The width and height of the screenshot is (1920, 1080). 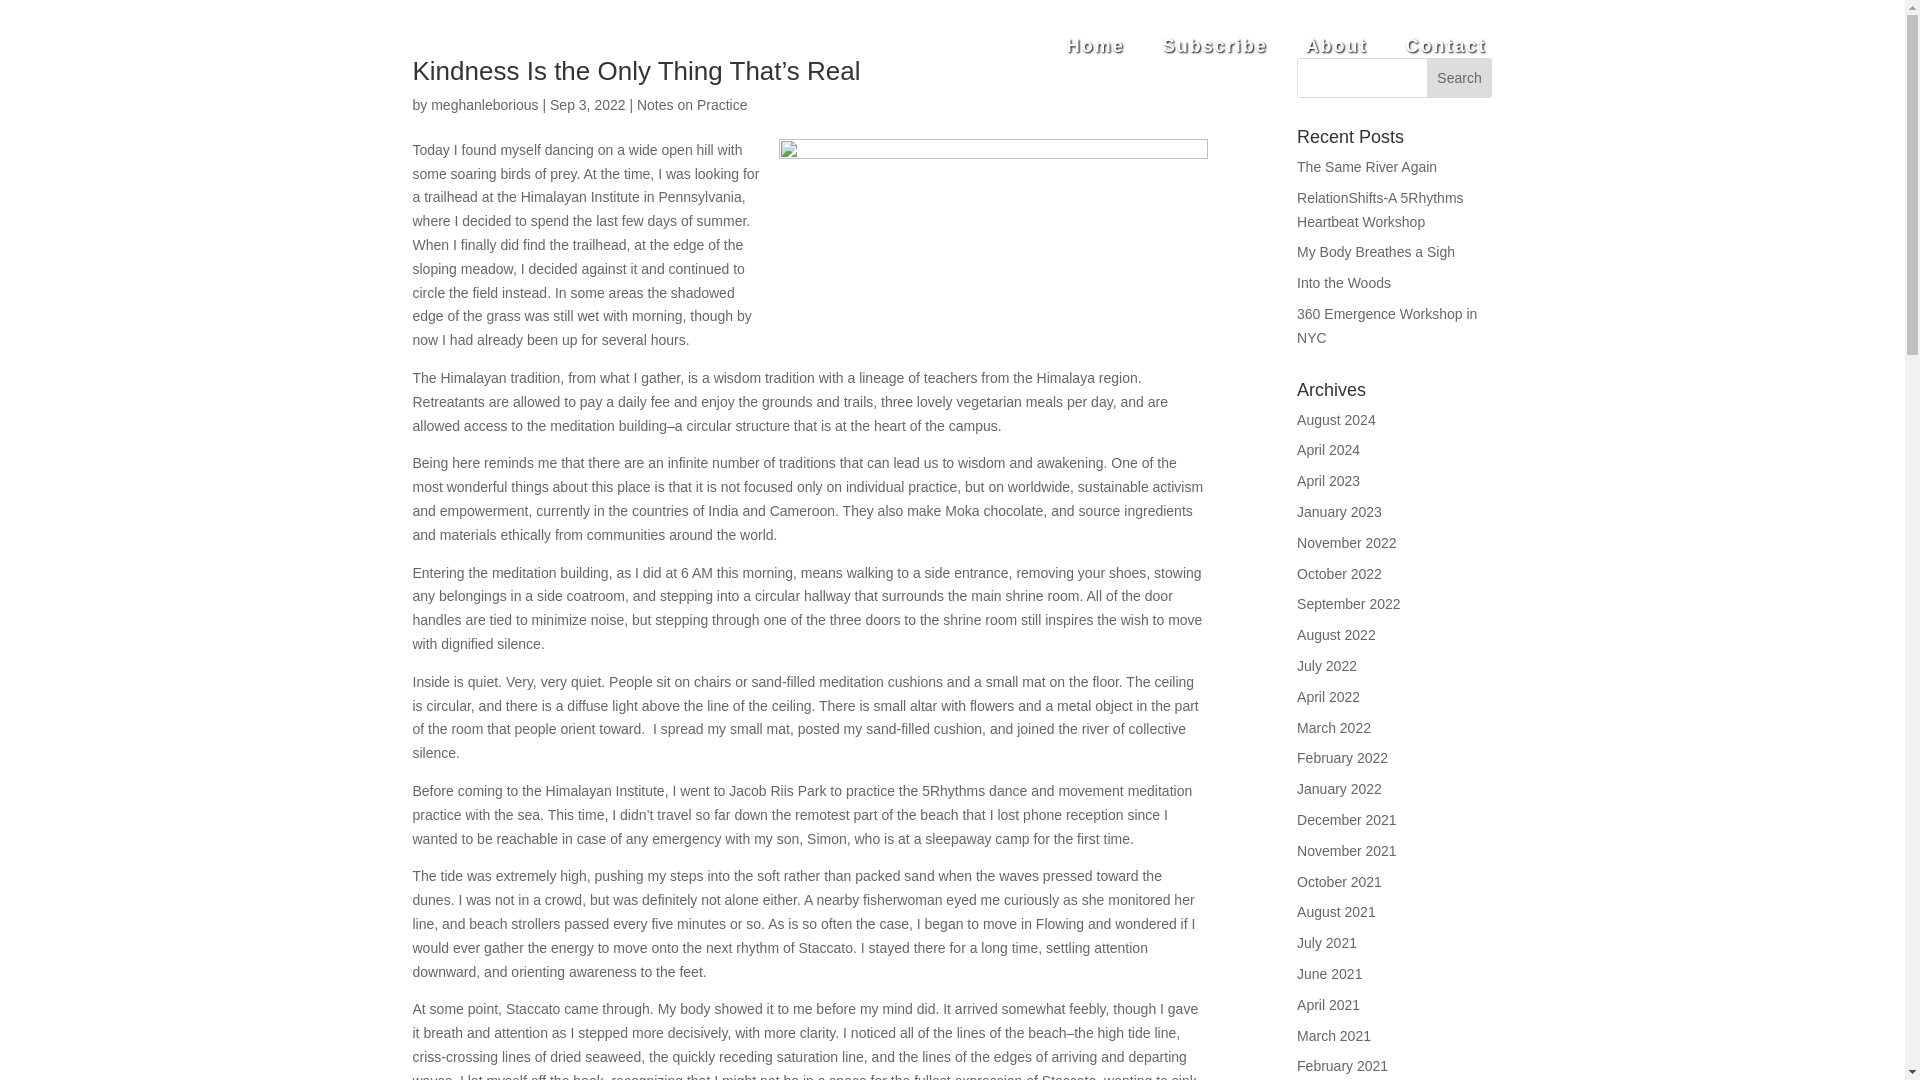 What do you see at coordinates (484, 105) in the screenshot?
I see `meghanleborious` at bounding box center [484, 105].